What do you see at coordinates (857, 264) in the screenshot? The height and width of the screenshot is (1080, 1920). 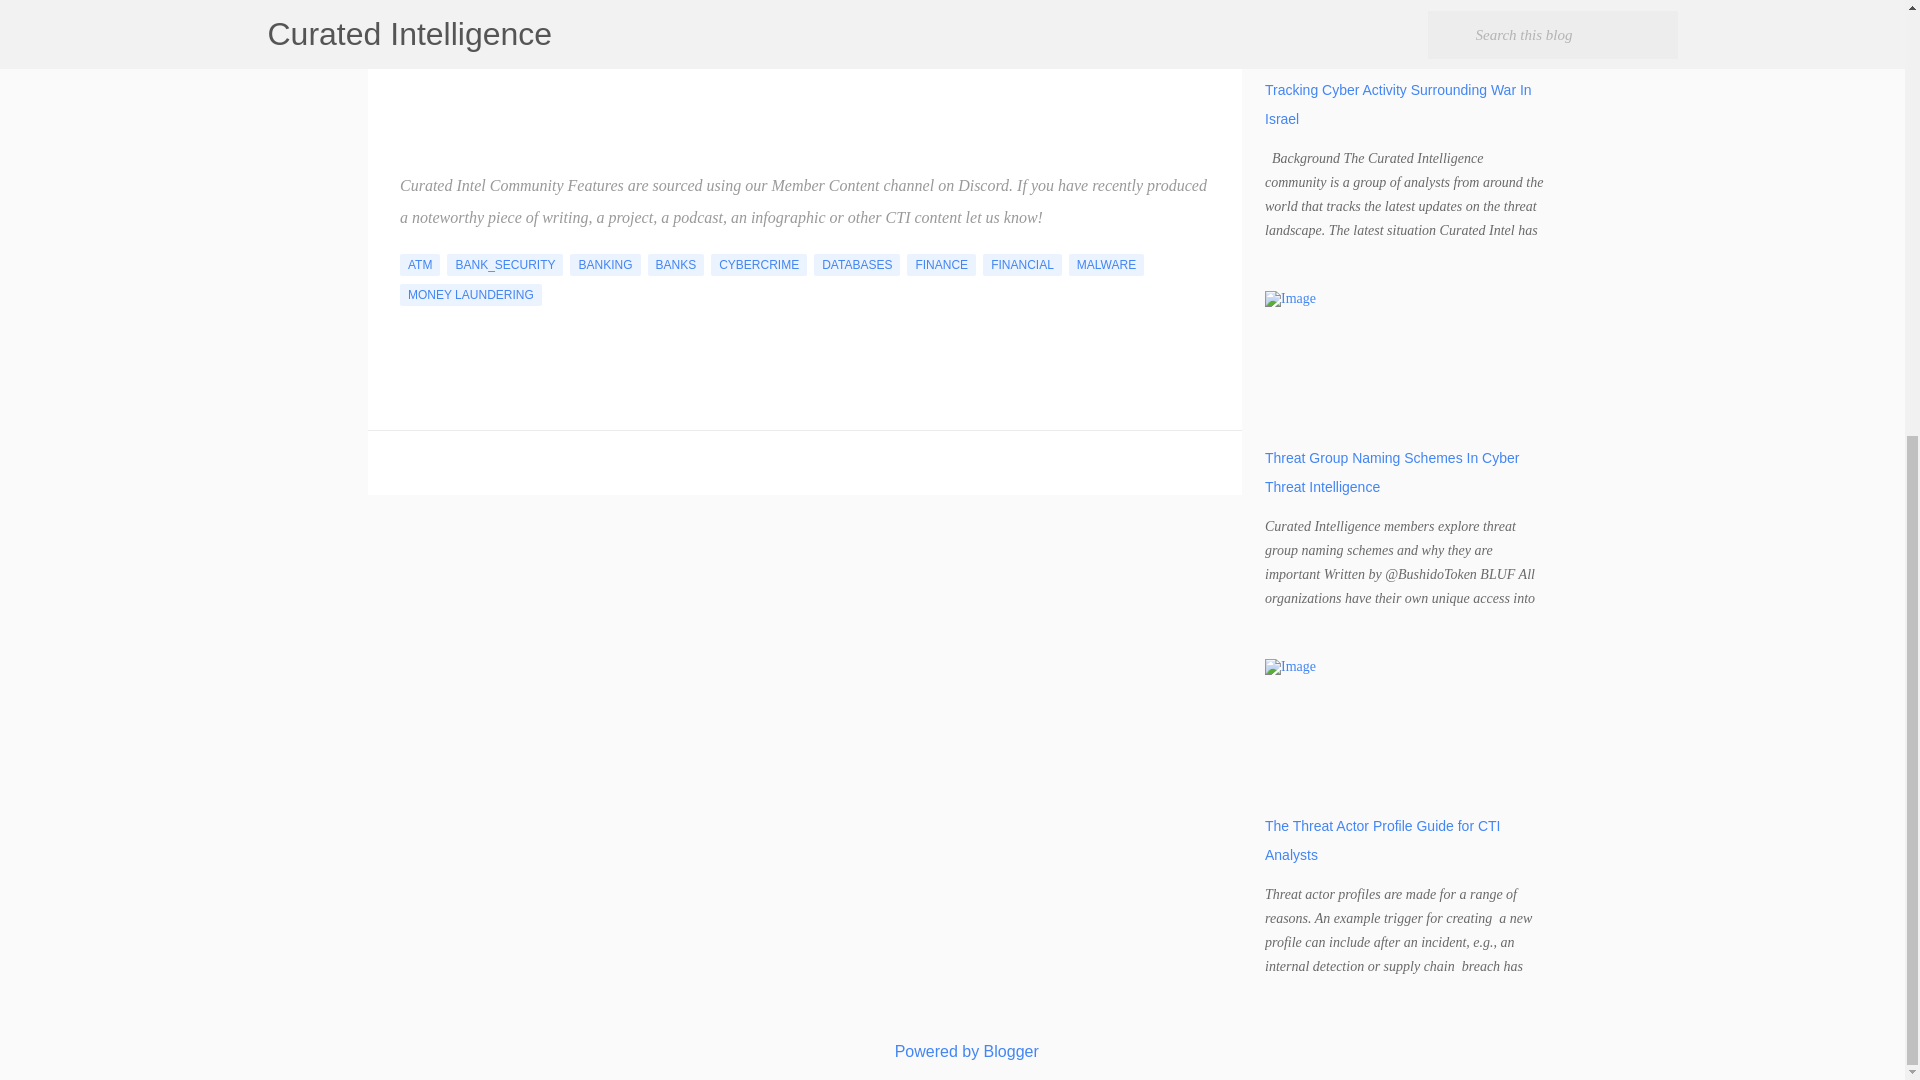 I see `DATABASES` at bounding box center [857, 264].